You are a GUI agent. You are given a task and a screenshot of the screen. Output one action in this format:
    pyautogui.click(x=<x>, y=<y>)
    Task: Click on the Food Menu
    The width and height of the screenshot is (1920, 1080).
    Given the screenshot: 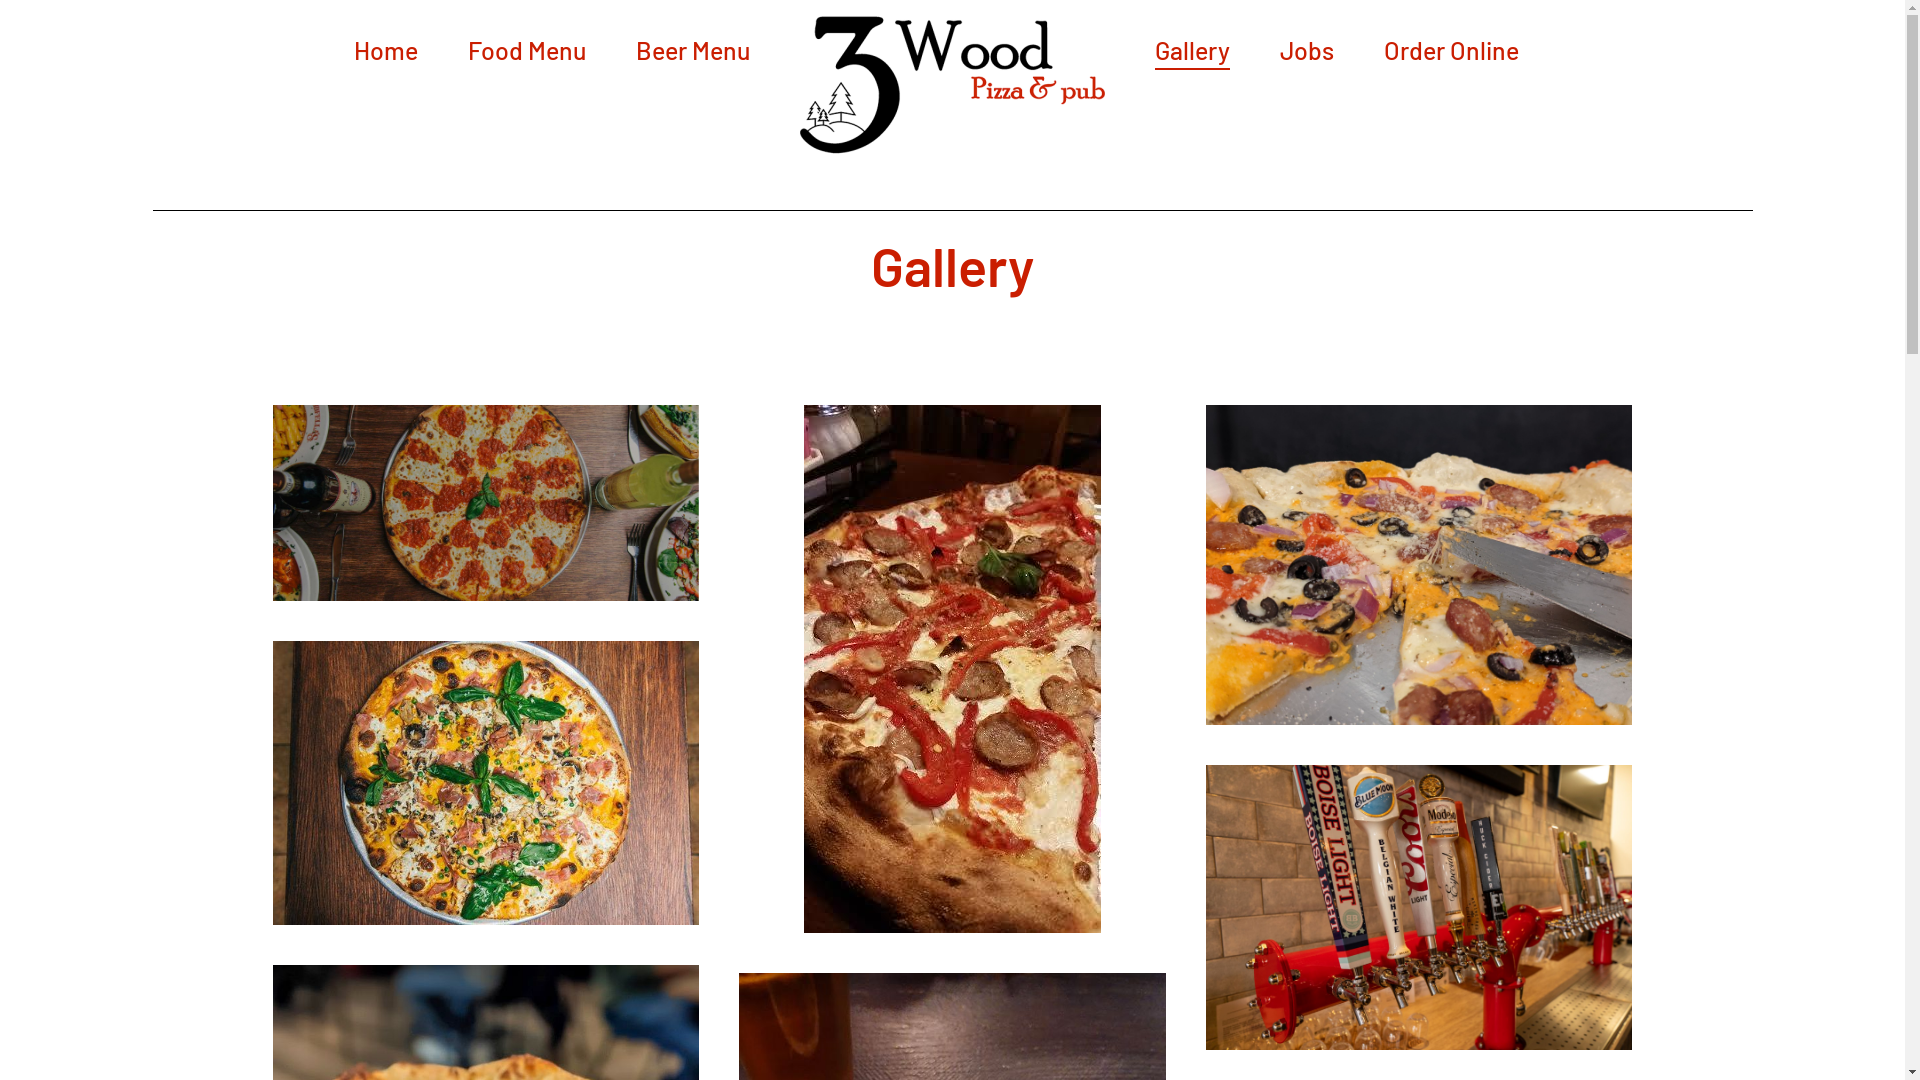 What is the action you would take?
    pyautogui.click(x=527, y=50)
    